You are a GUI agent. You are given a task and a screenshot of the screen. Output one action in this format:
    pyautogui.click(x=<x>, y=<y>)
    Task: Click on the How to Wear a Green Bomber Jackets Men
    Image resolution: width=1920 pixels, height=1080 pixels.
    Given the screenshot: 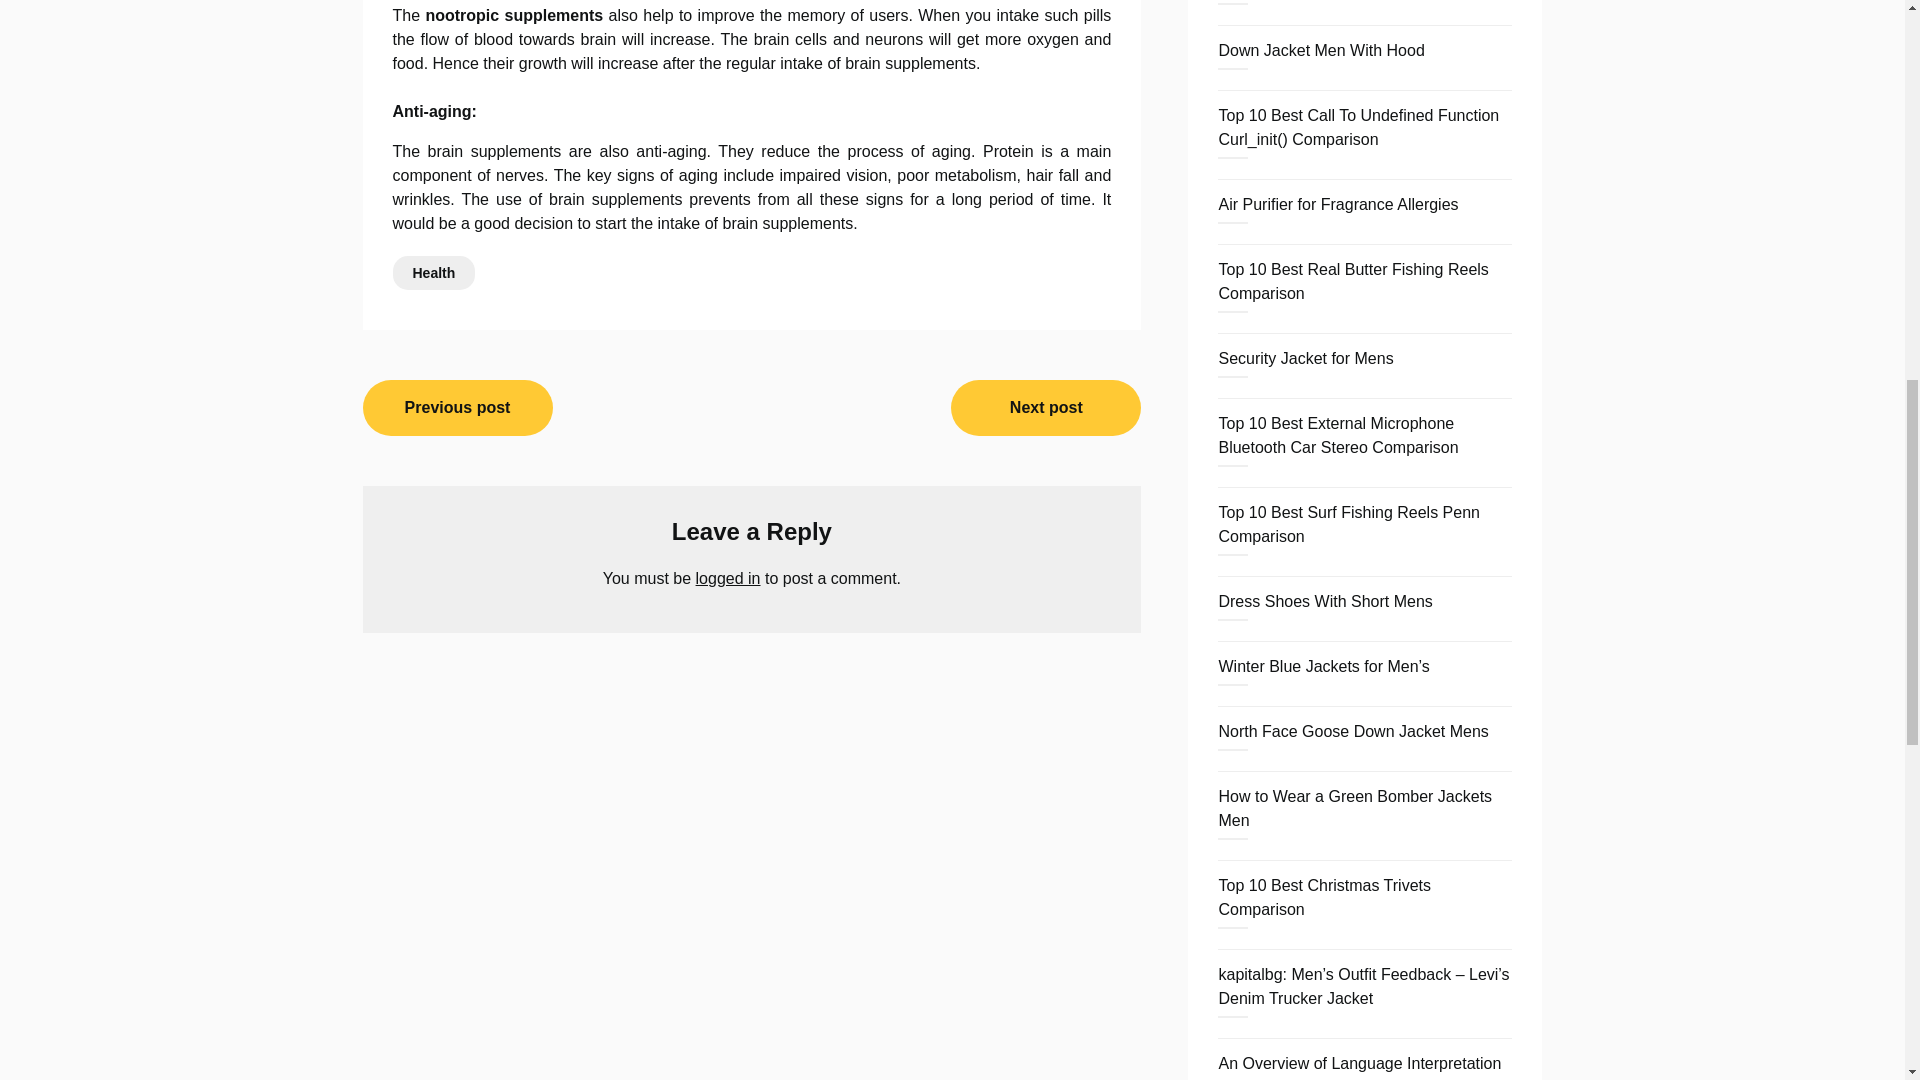 What is the action you would take?
    pyautogui.click(x=1354, y=808)
    